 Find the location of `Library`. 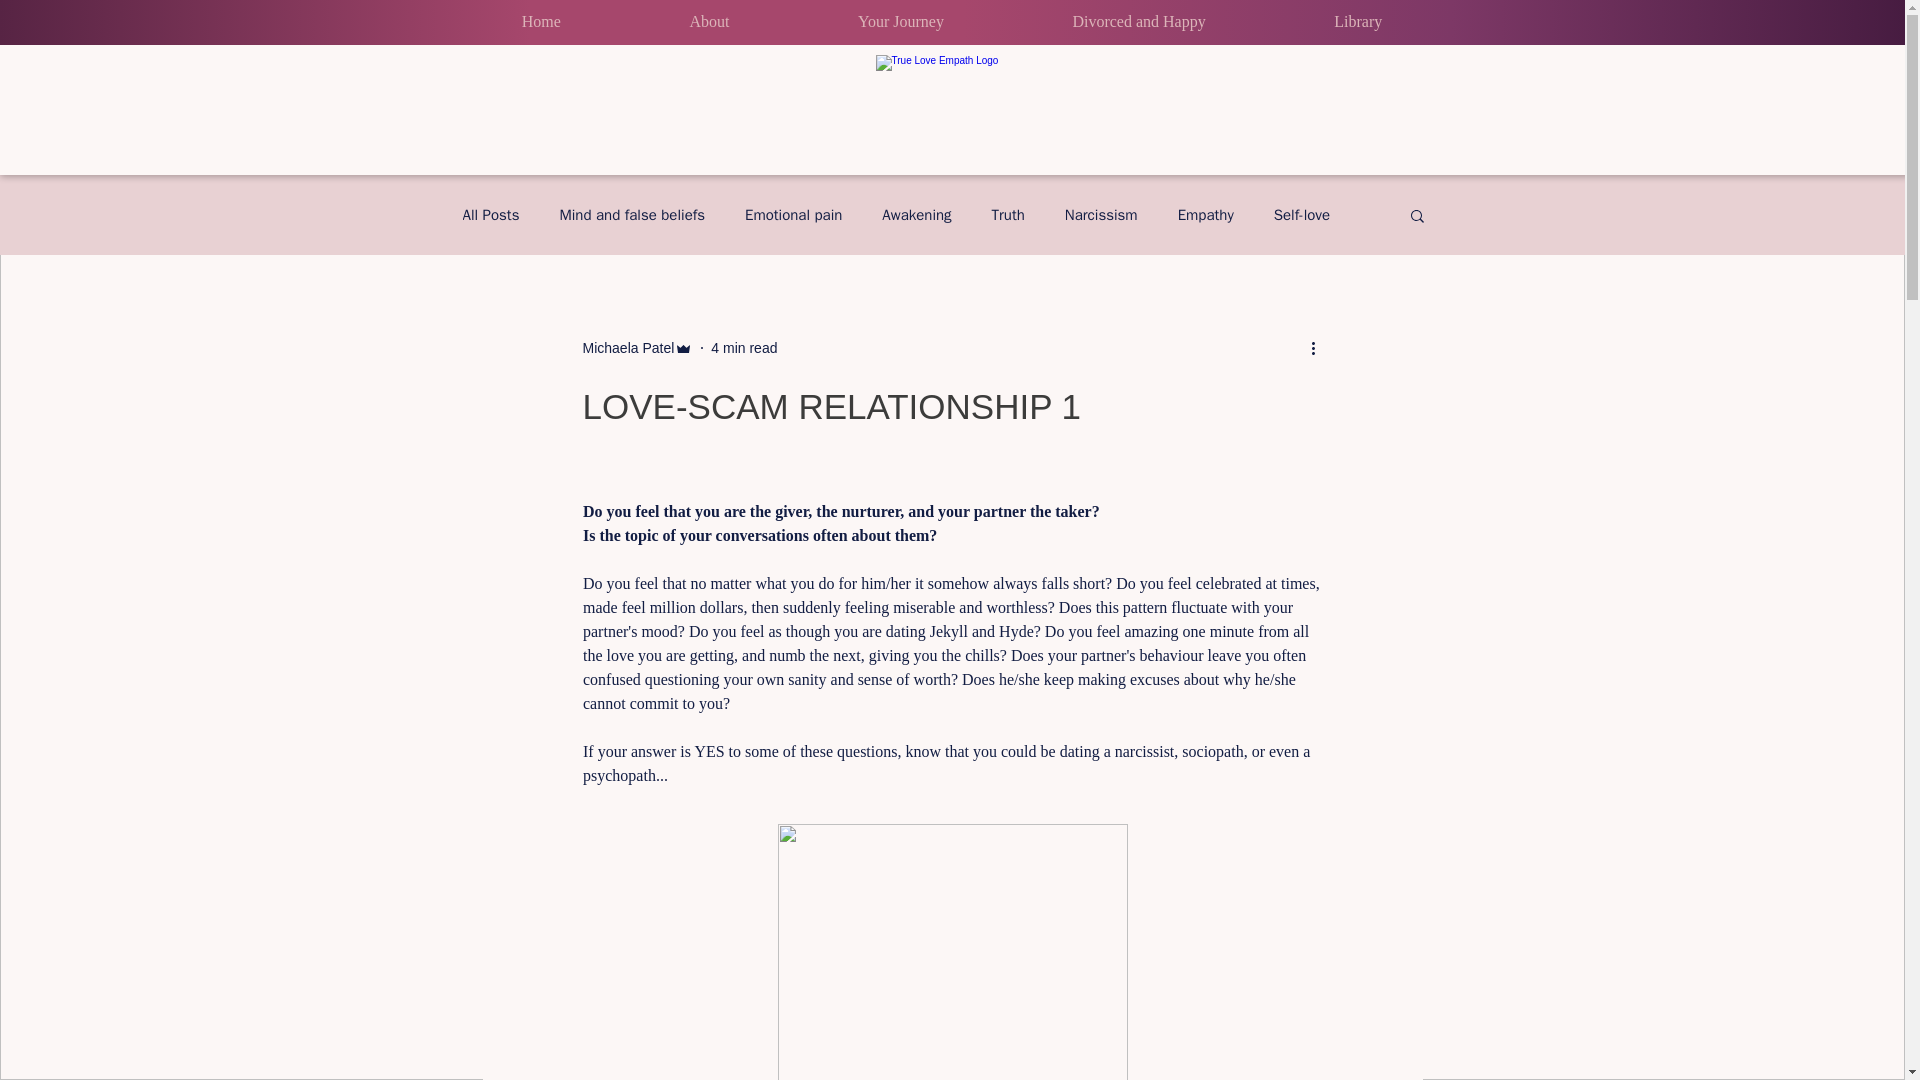

Library is located at coordinates (1358, 21).